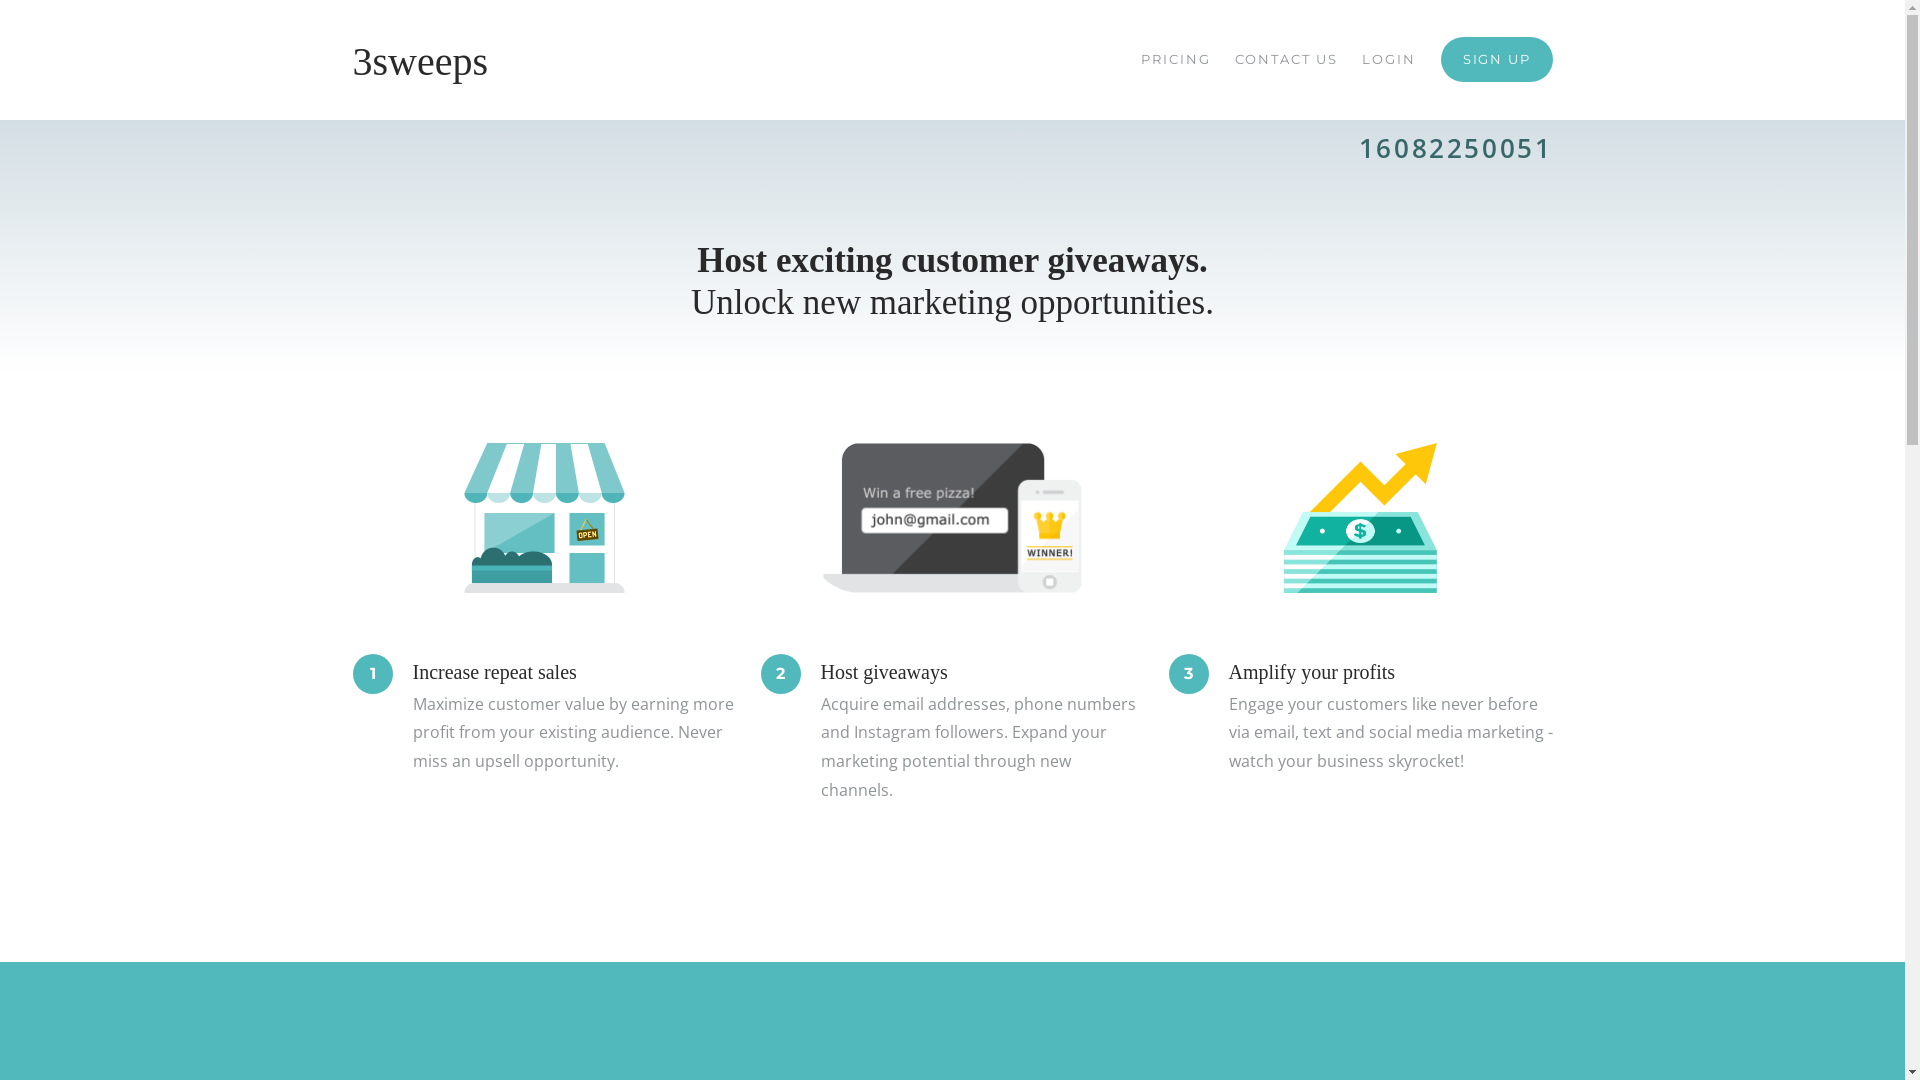  I want to click on SIGN UP, so click(1497, 60).